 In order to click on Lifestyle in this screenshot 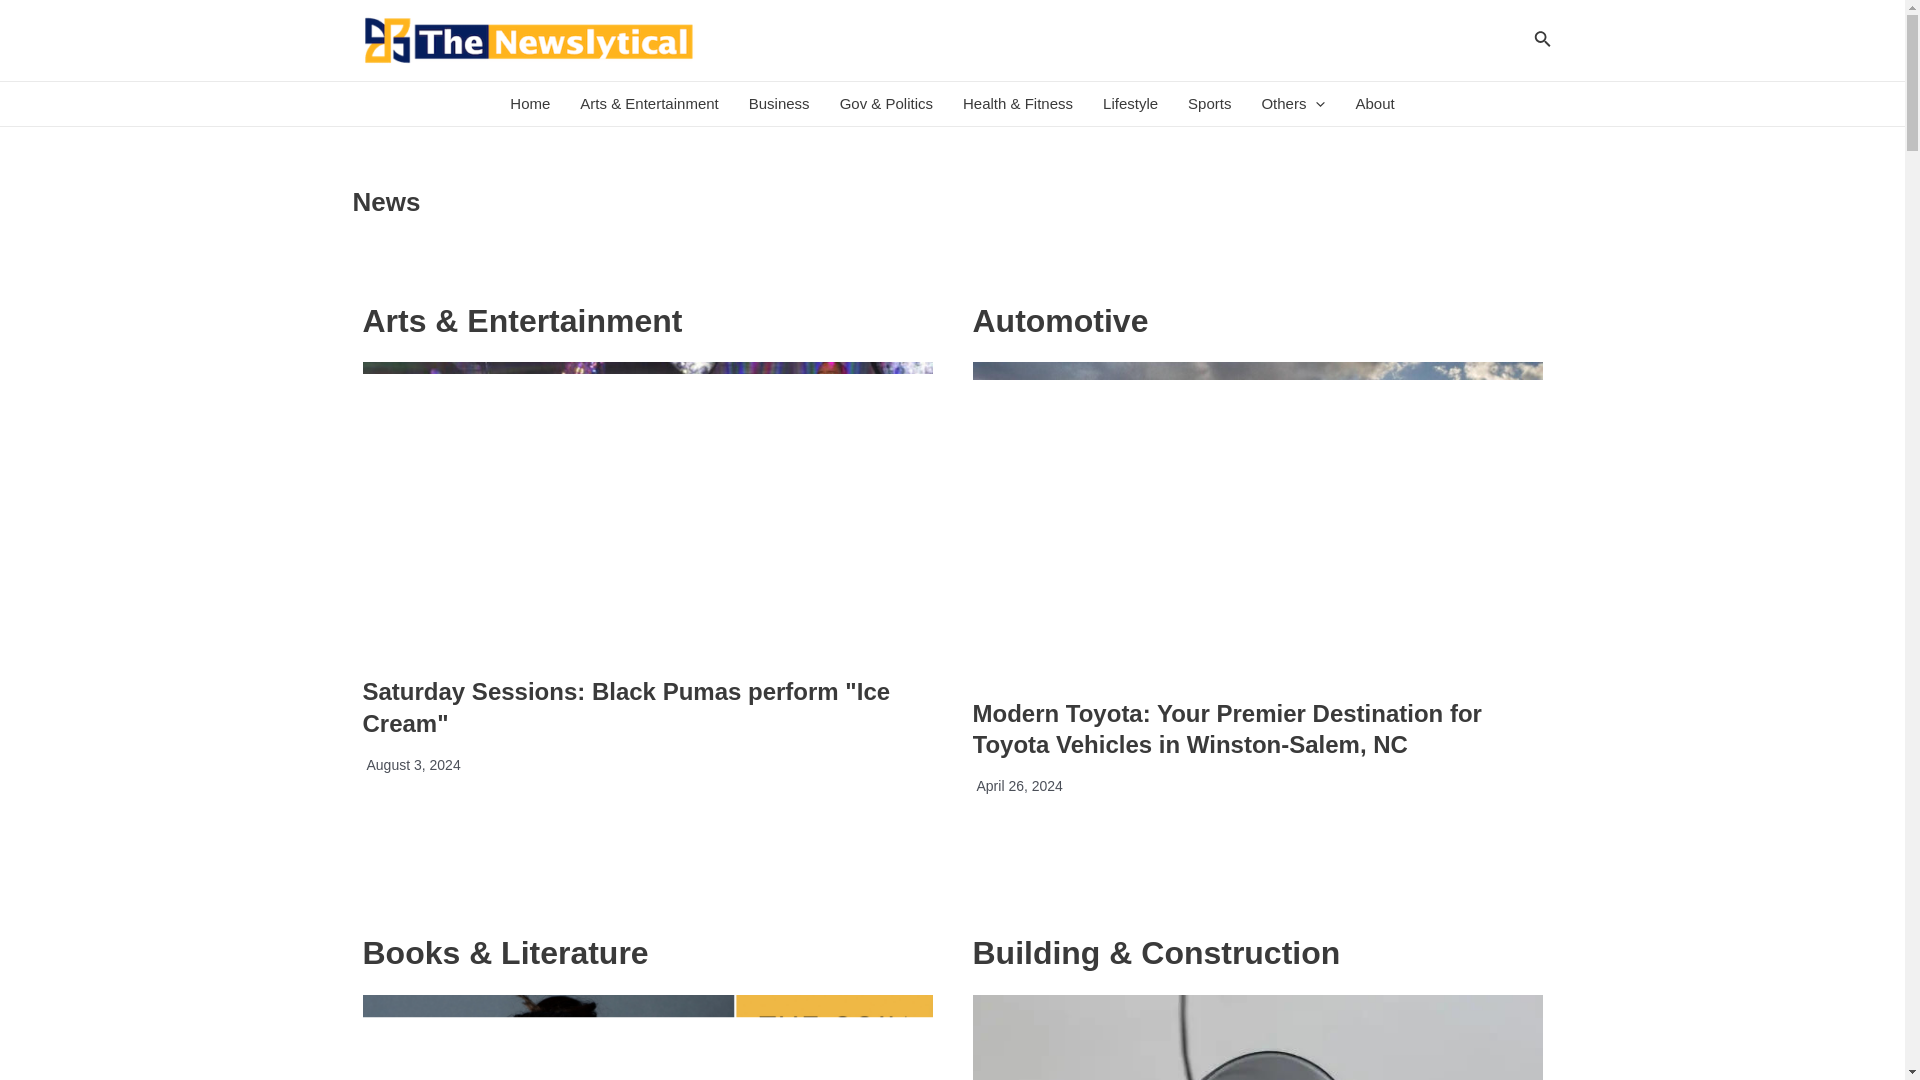, I will do `click(1130, 104)`.